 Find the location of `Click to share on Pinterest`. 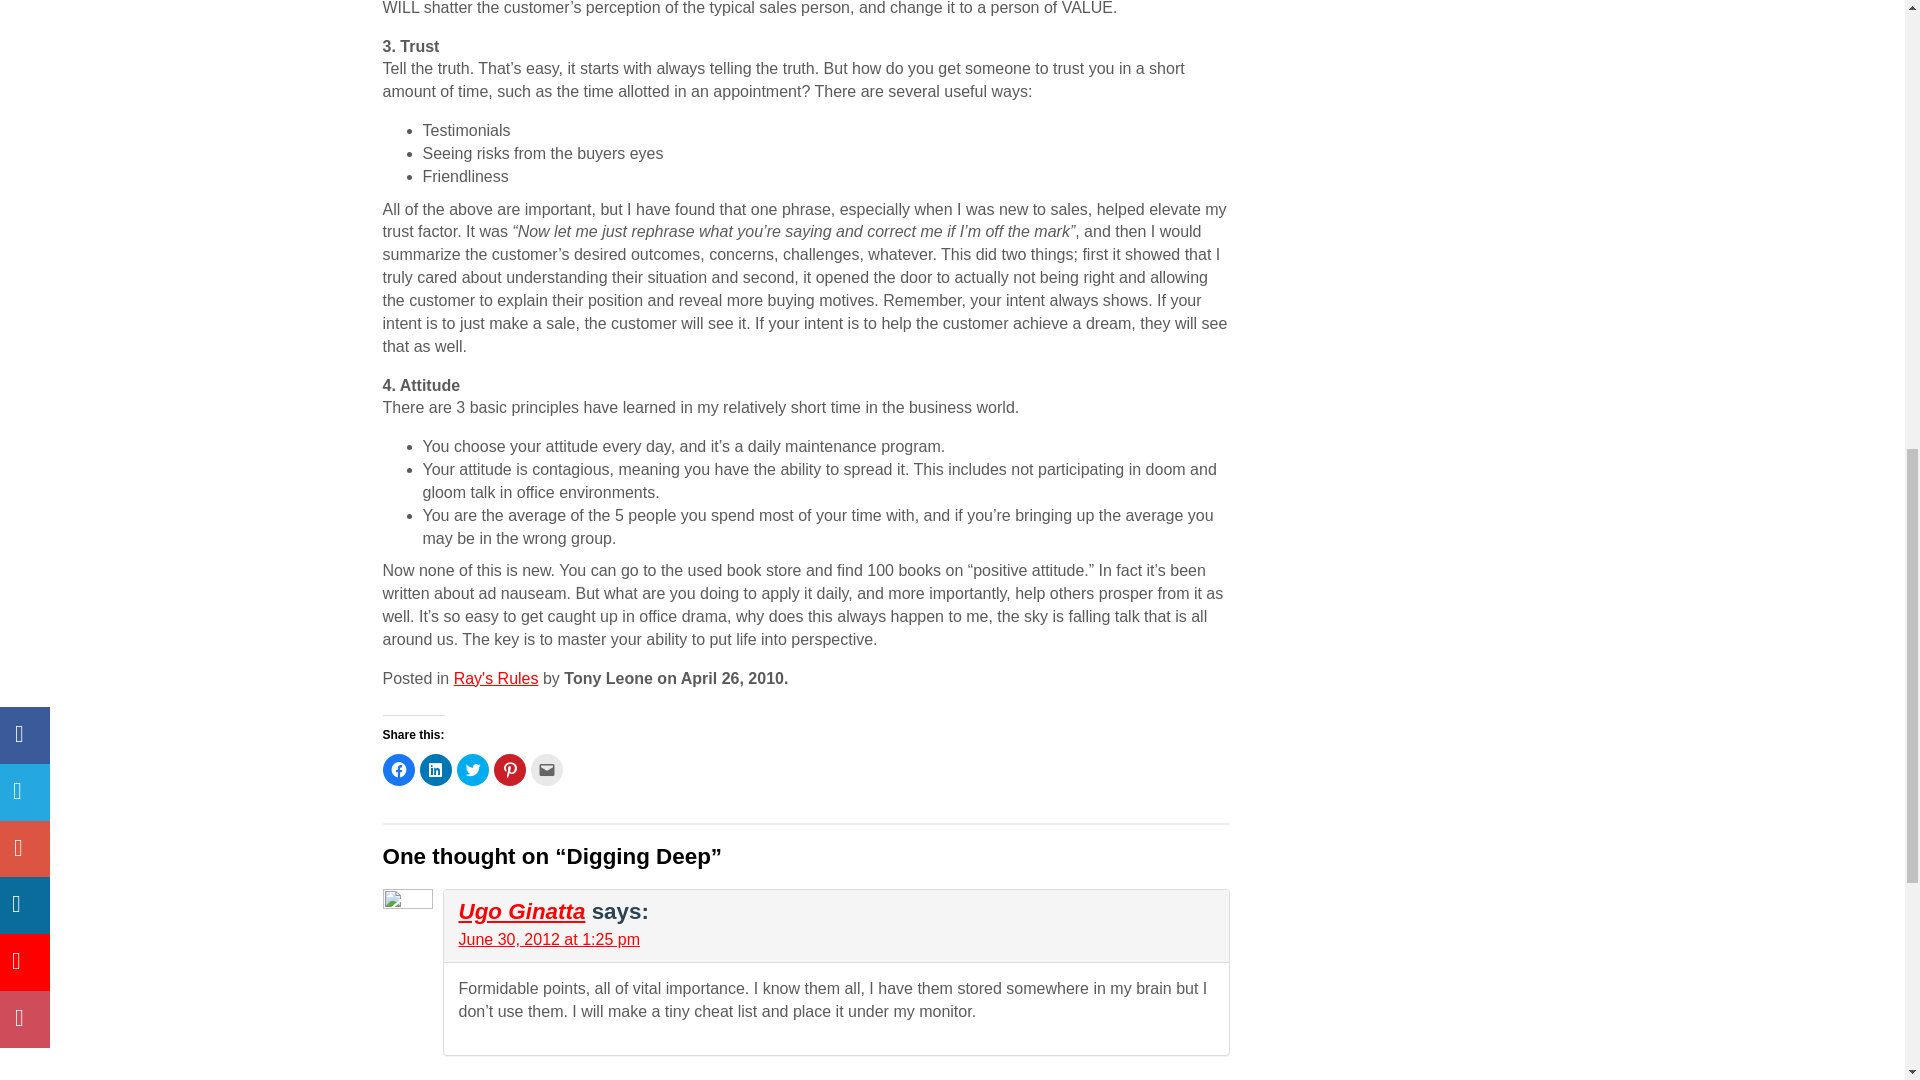

Click to share on Pinterest is located at coordinates (510, 770).